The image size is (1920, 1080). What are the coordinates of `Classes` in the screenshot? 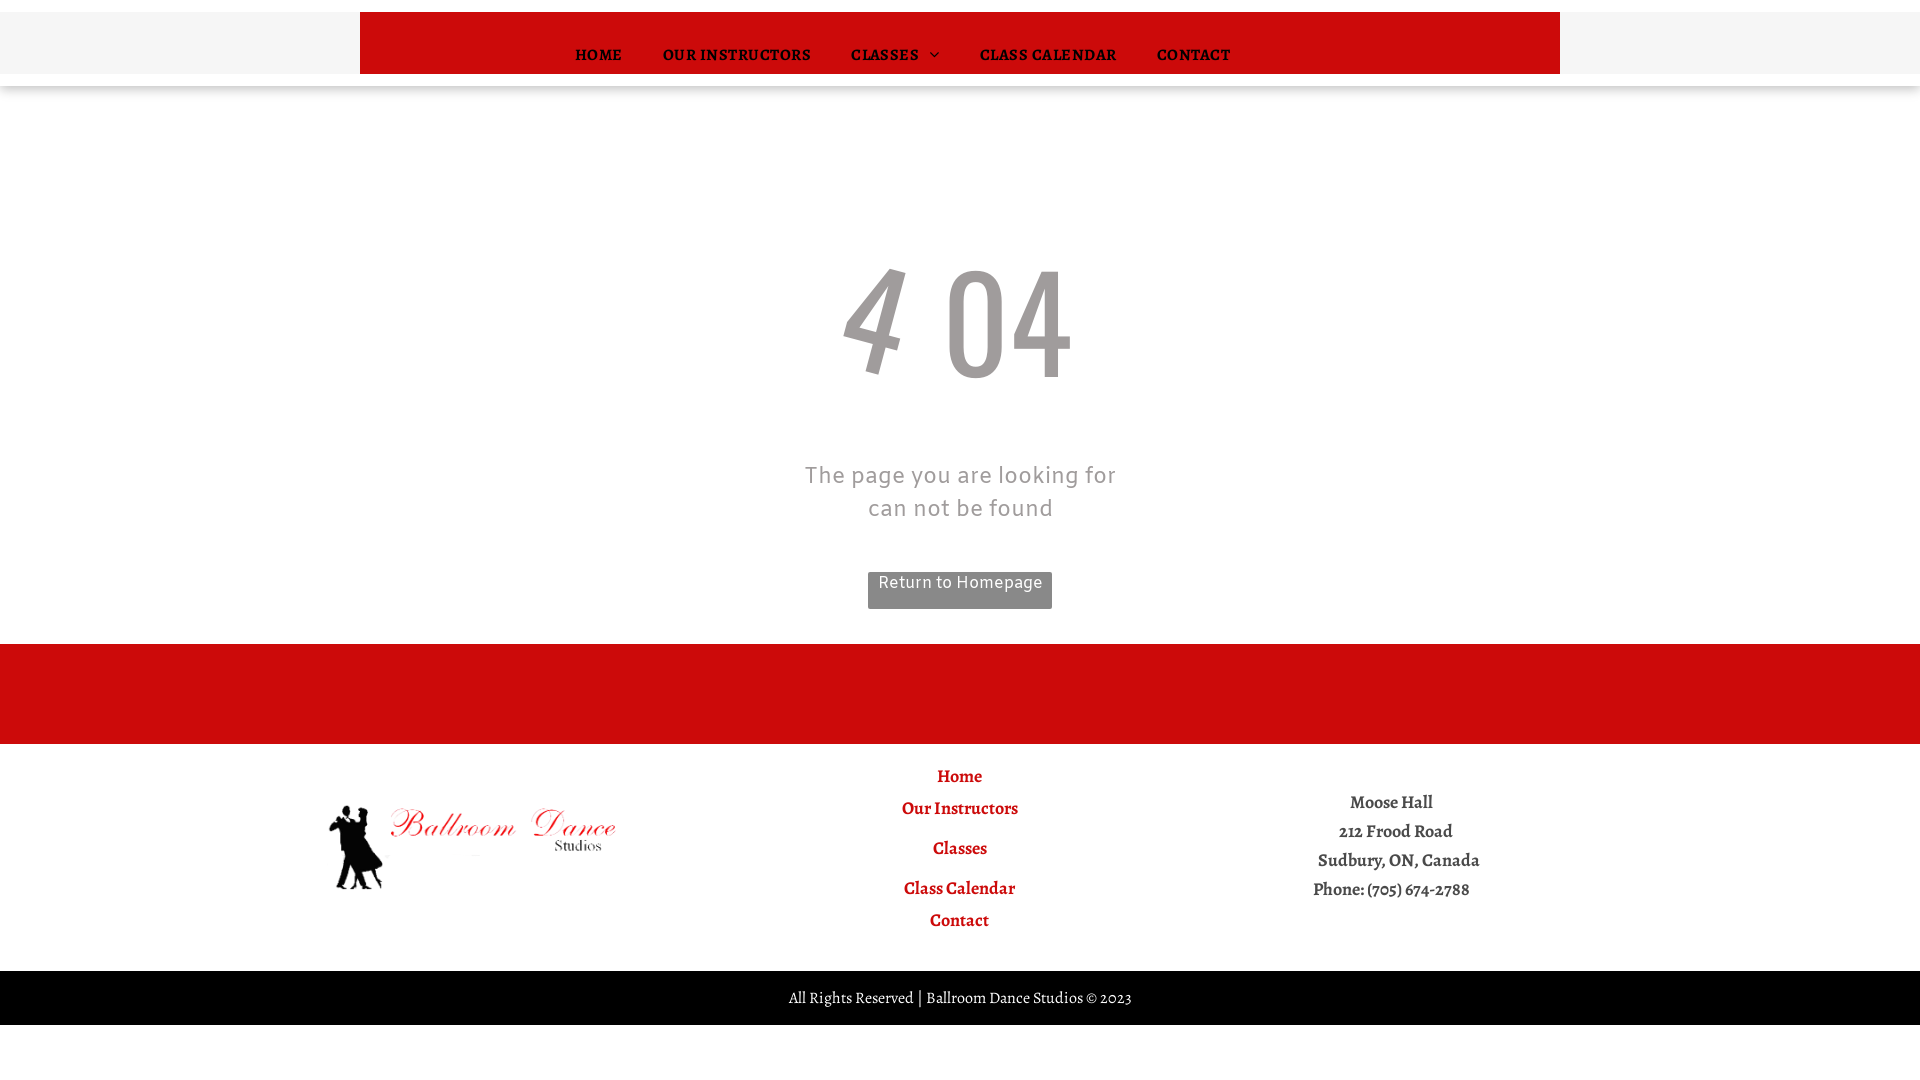 It's located at (960, 848).